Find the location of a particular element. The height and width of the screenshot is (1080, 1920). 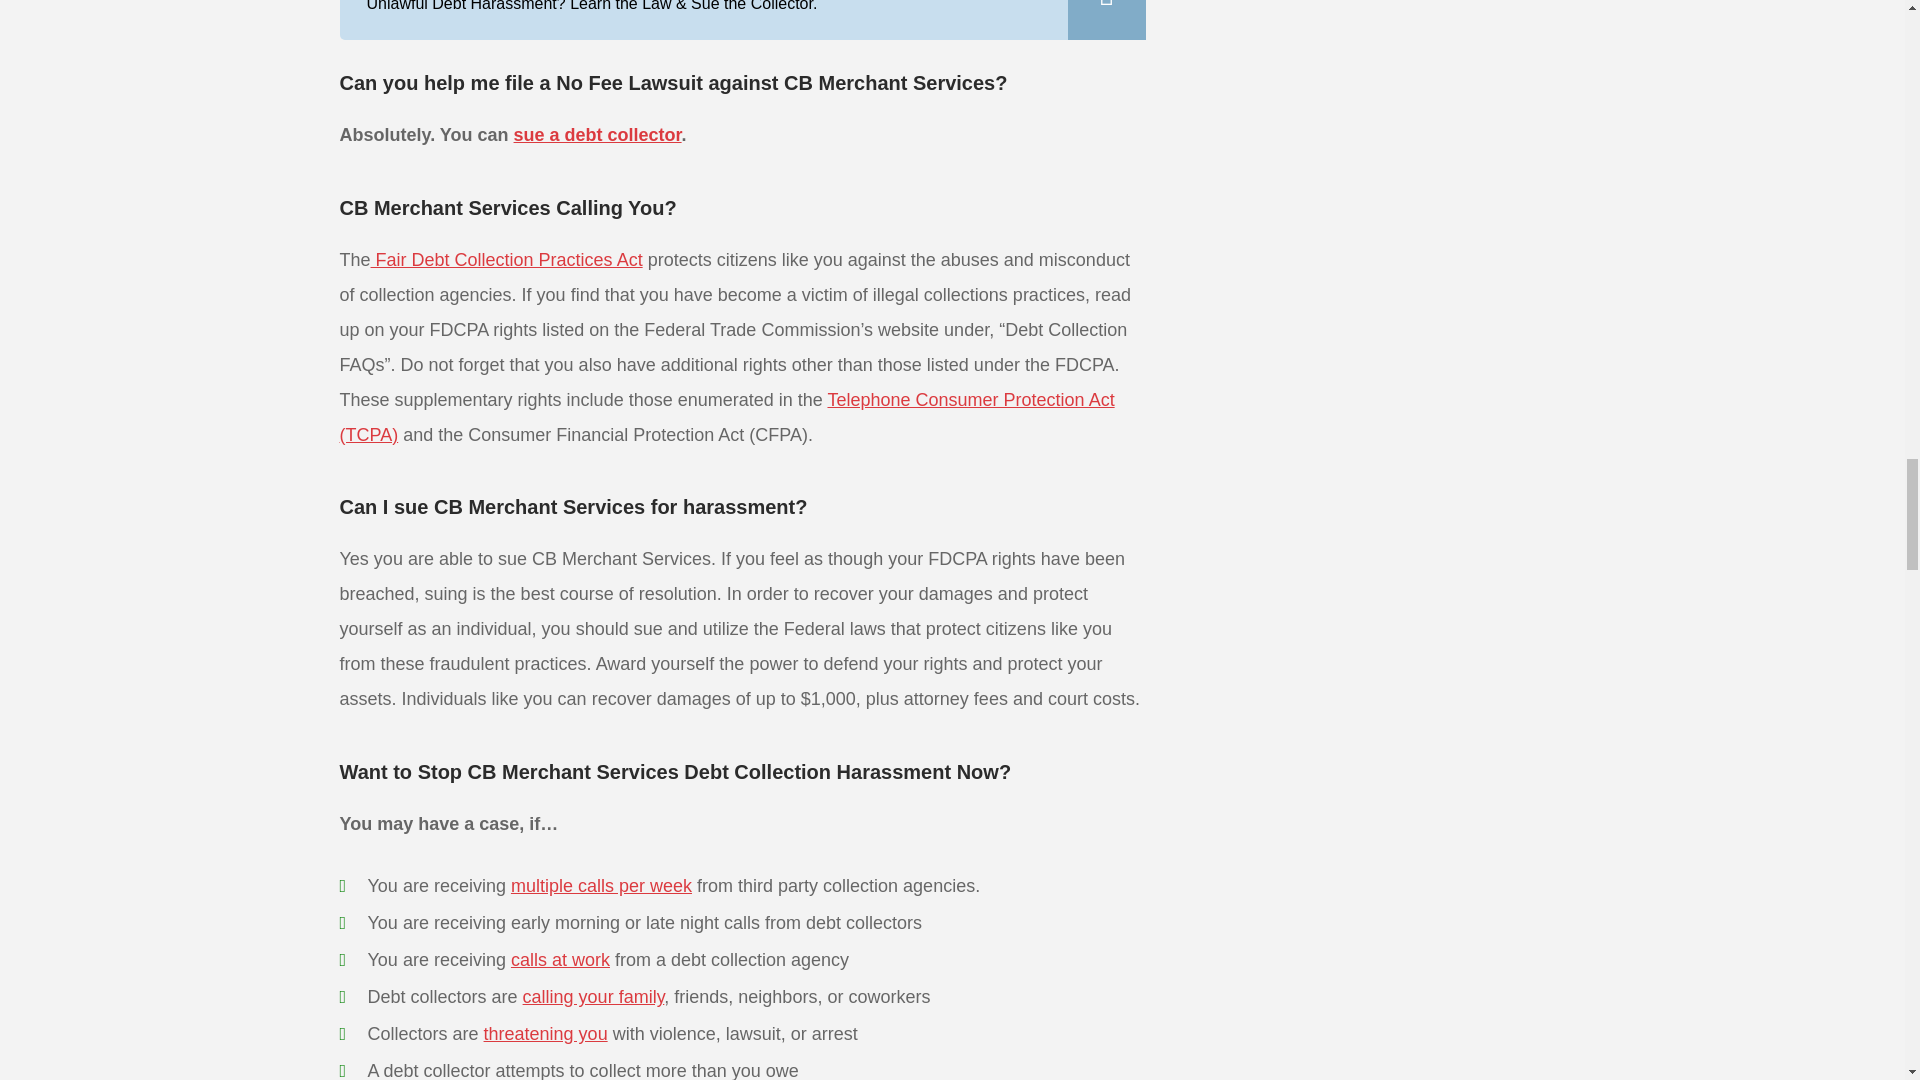

calls at work is located at coordinates (560, 960).